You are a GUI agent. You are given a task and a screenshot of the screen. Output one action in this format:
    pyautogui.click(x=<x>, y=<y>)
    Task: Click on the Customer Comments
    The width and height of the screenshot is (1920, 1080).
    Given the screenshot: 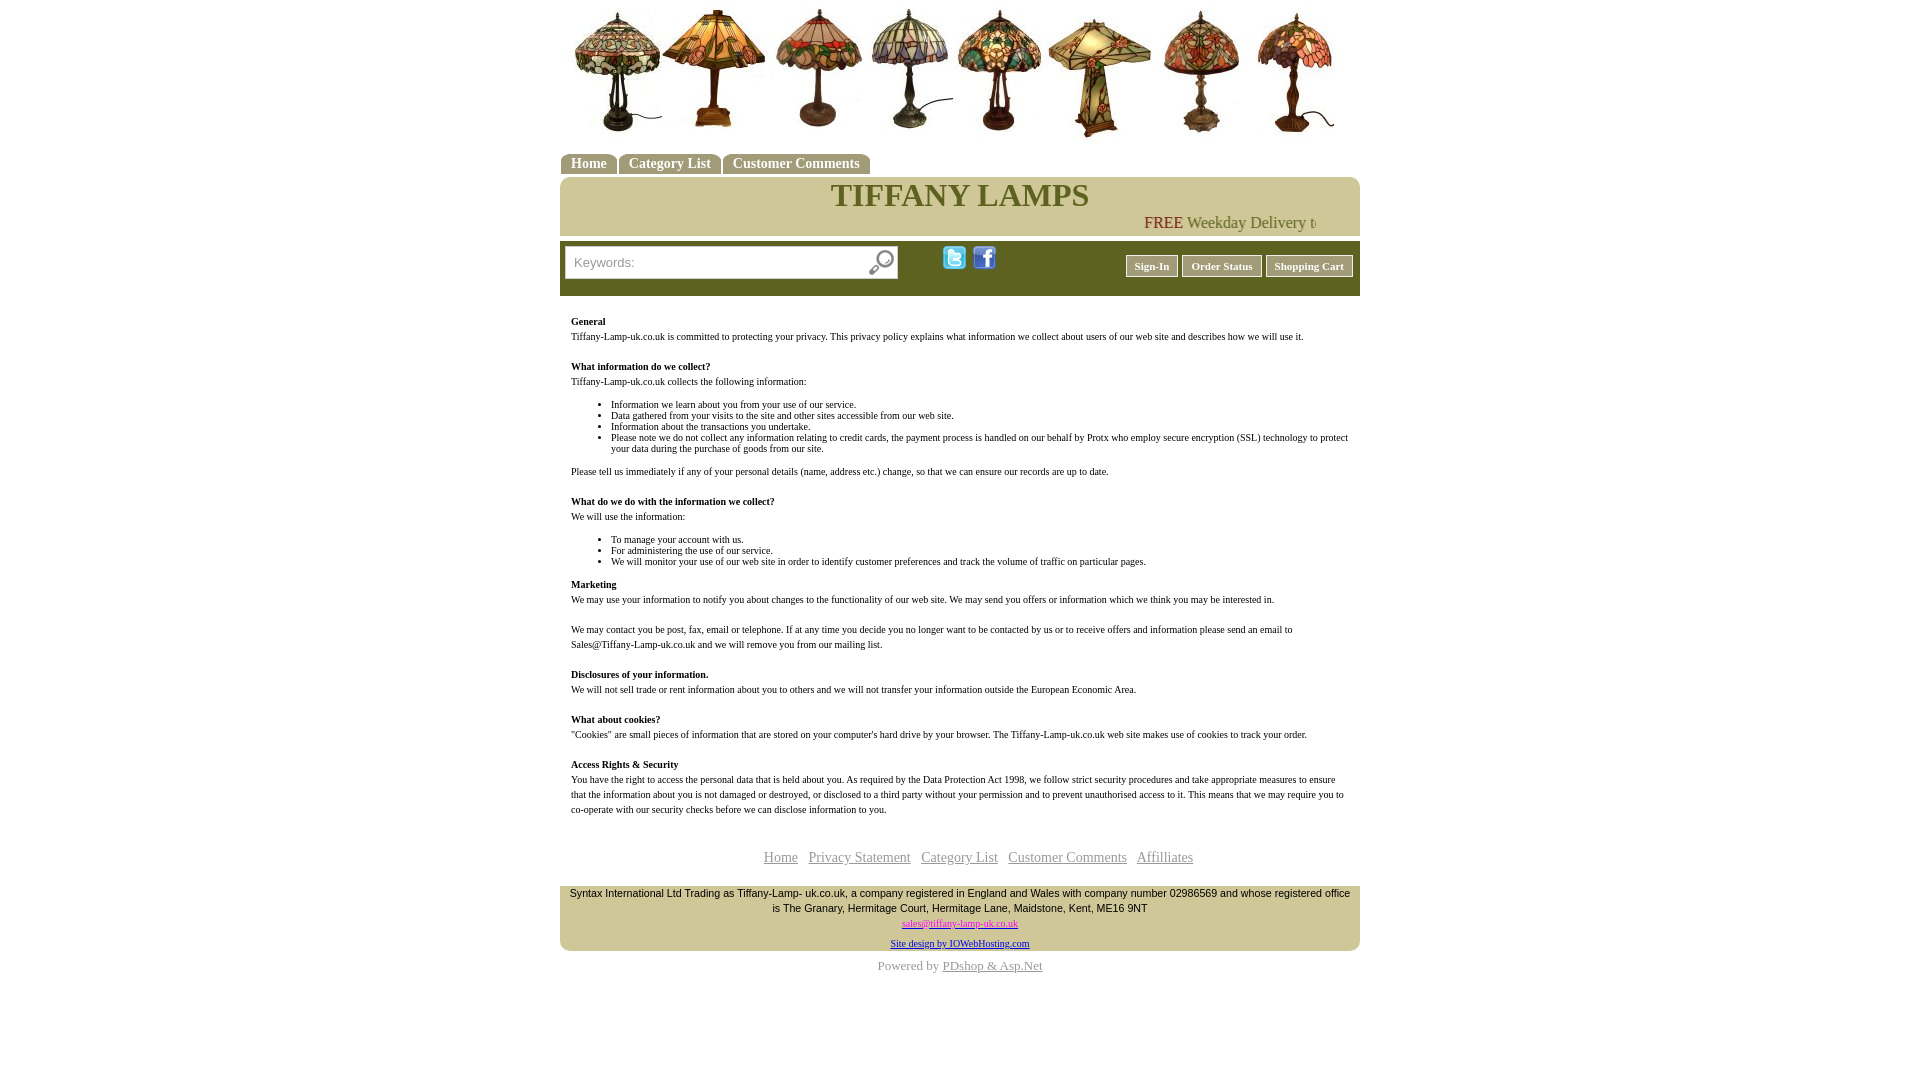 What is the action you would take?
    pyautogui.click(x=796, y=162)
    